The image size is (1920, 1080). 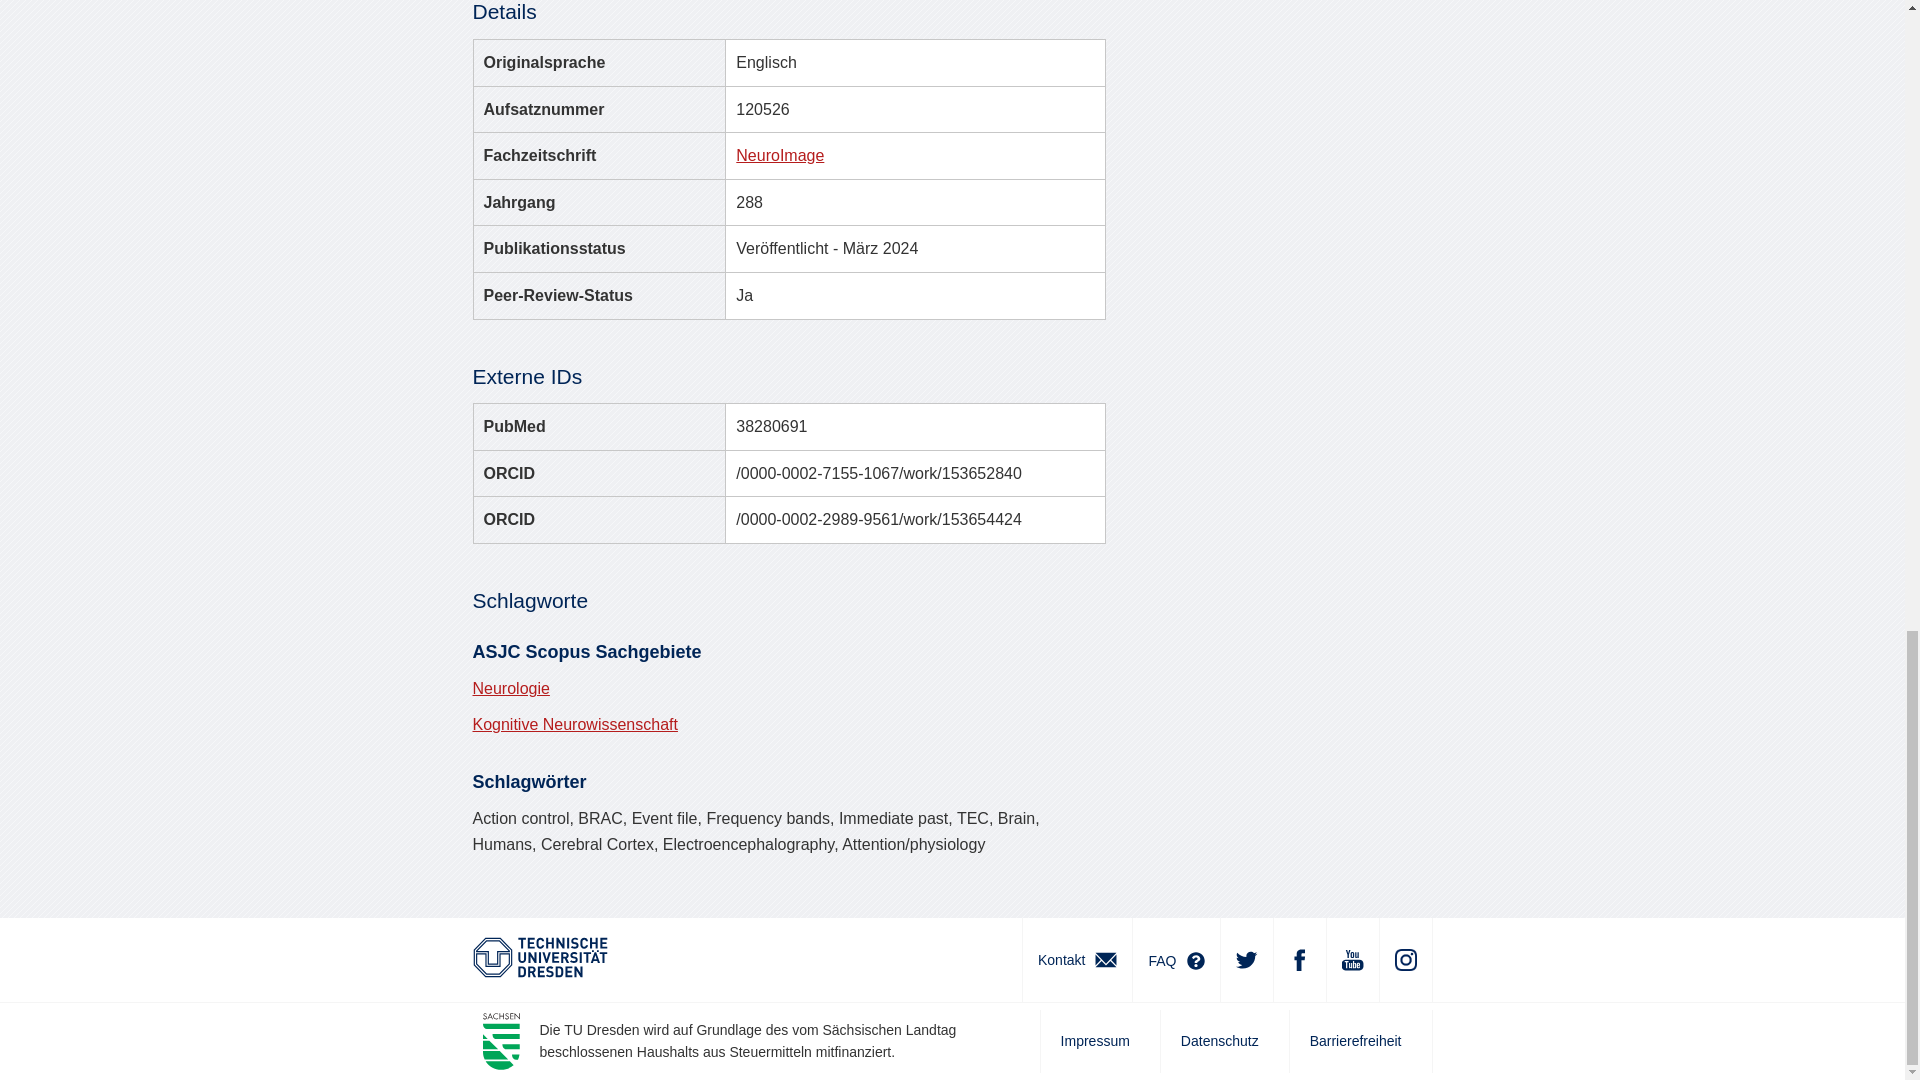 I want to click on NeuroImage, so click(x=779, y=155).